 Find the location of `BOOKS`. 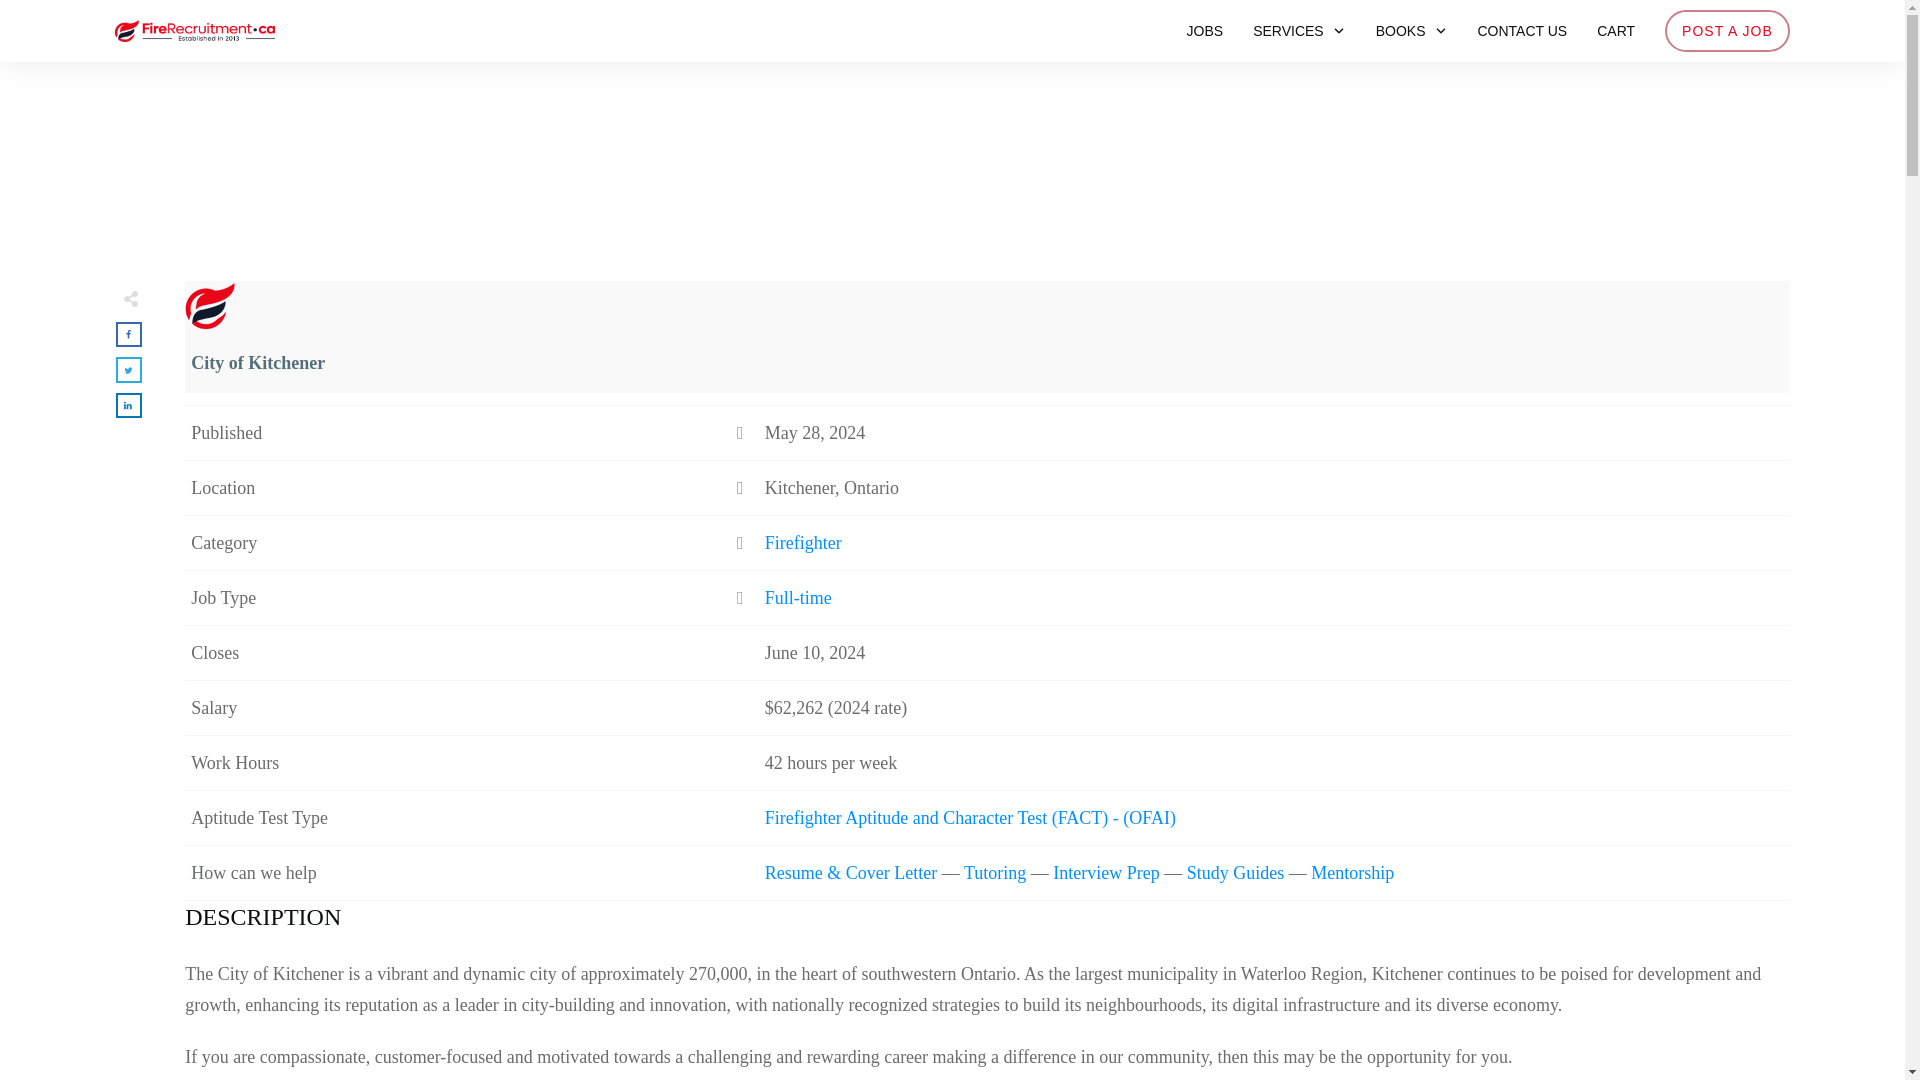

BOOKS is located at coordinates (1412, 31).